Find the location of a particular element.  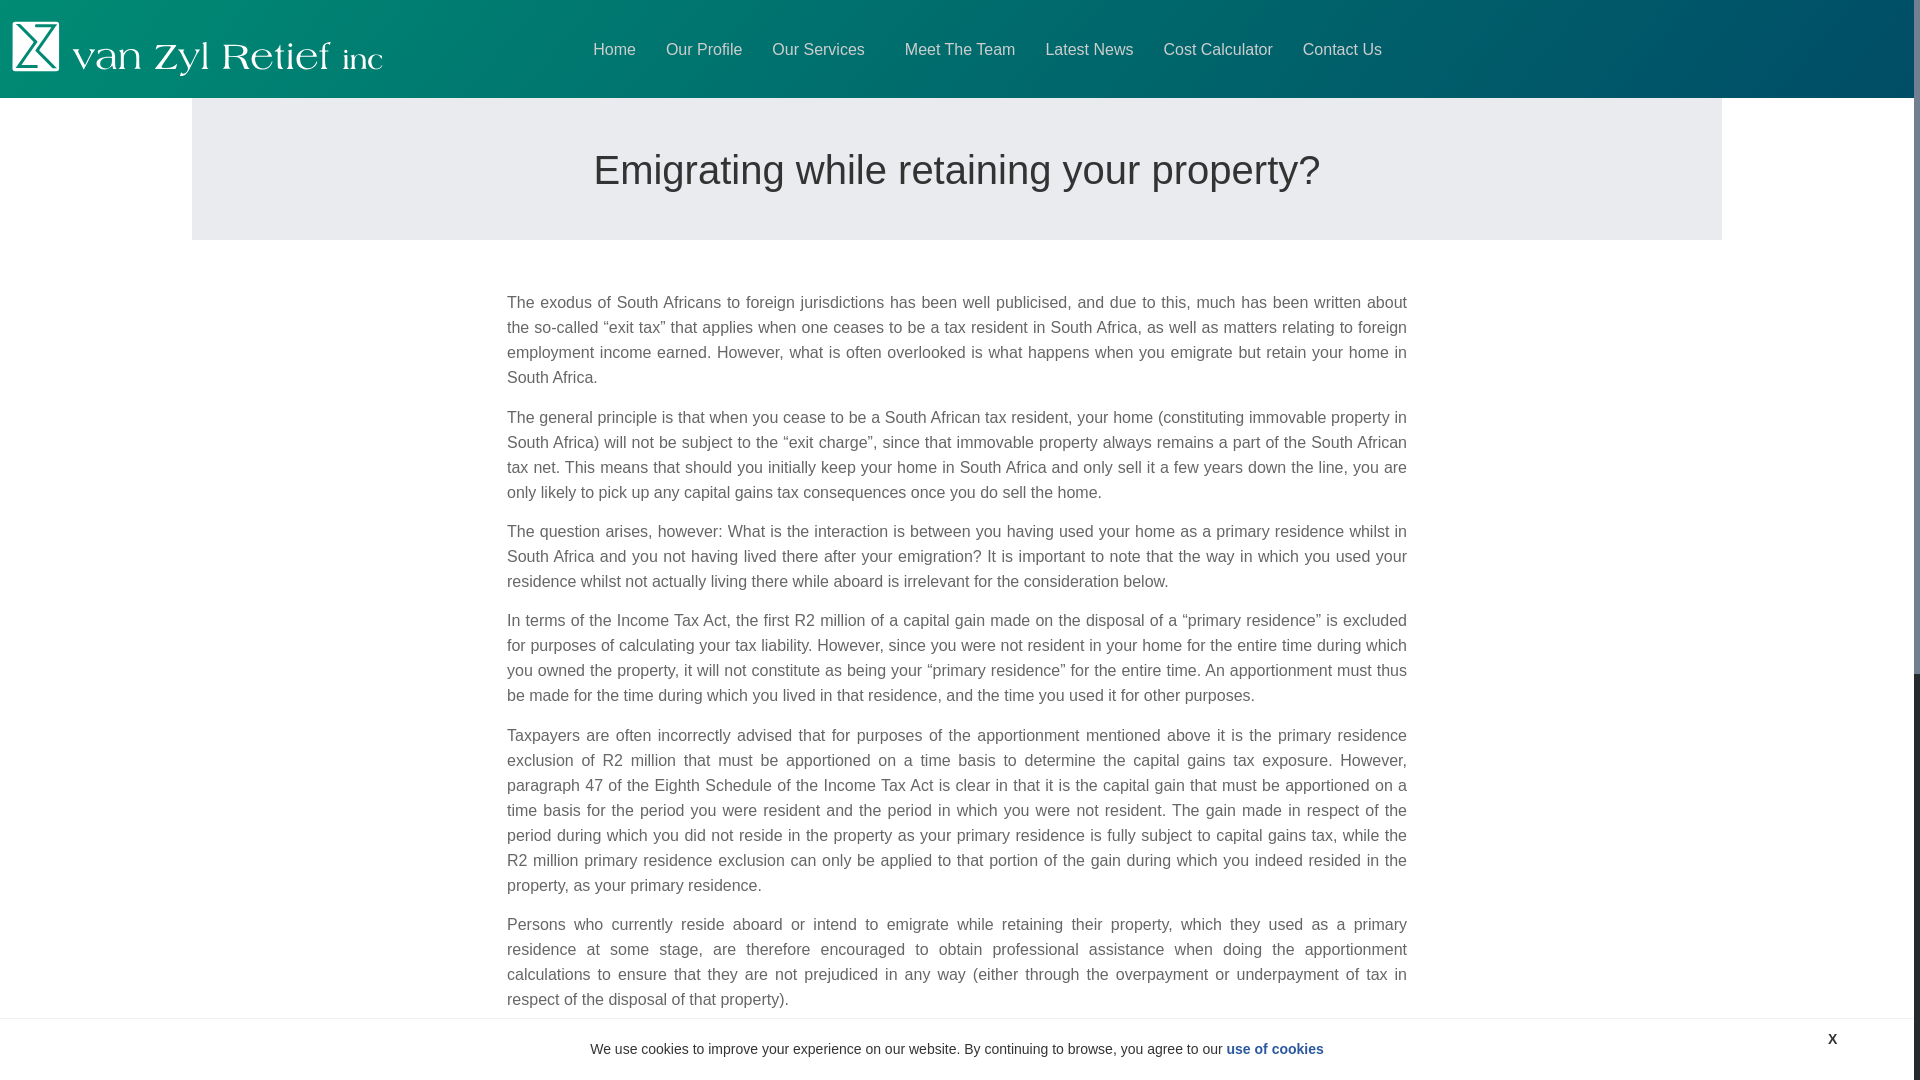

Our Services is located at coordinates (822, 50).